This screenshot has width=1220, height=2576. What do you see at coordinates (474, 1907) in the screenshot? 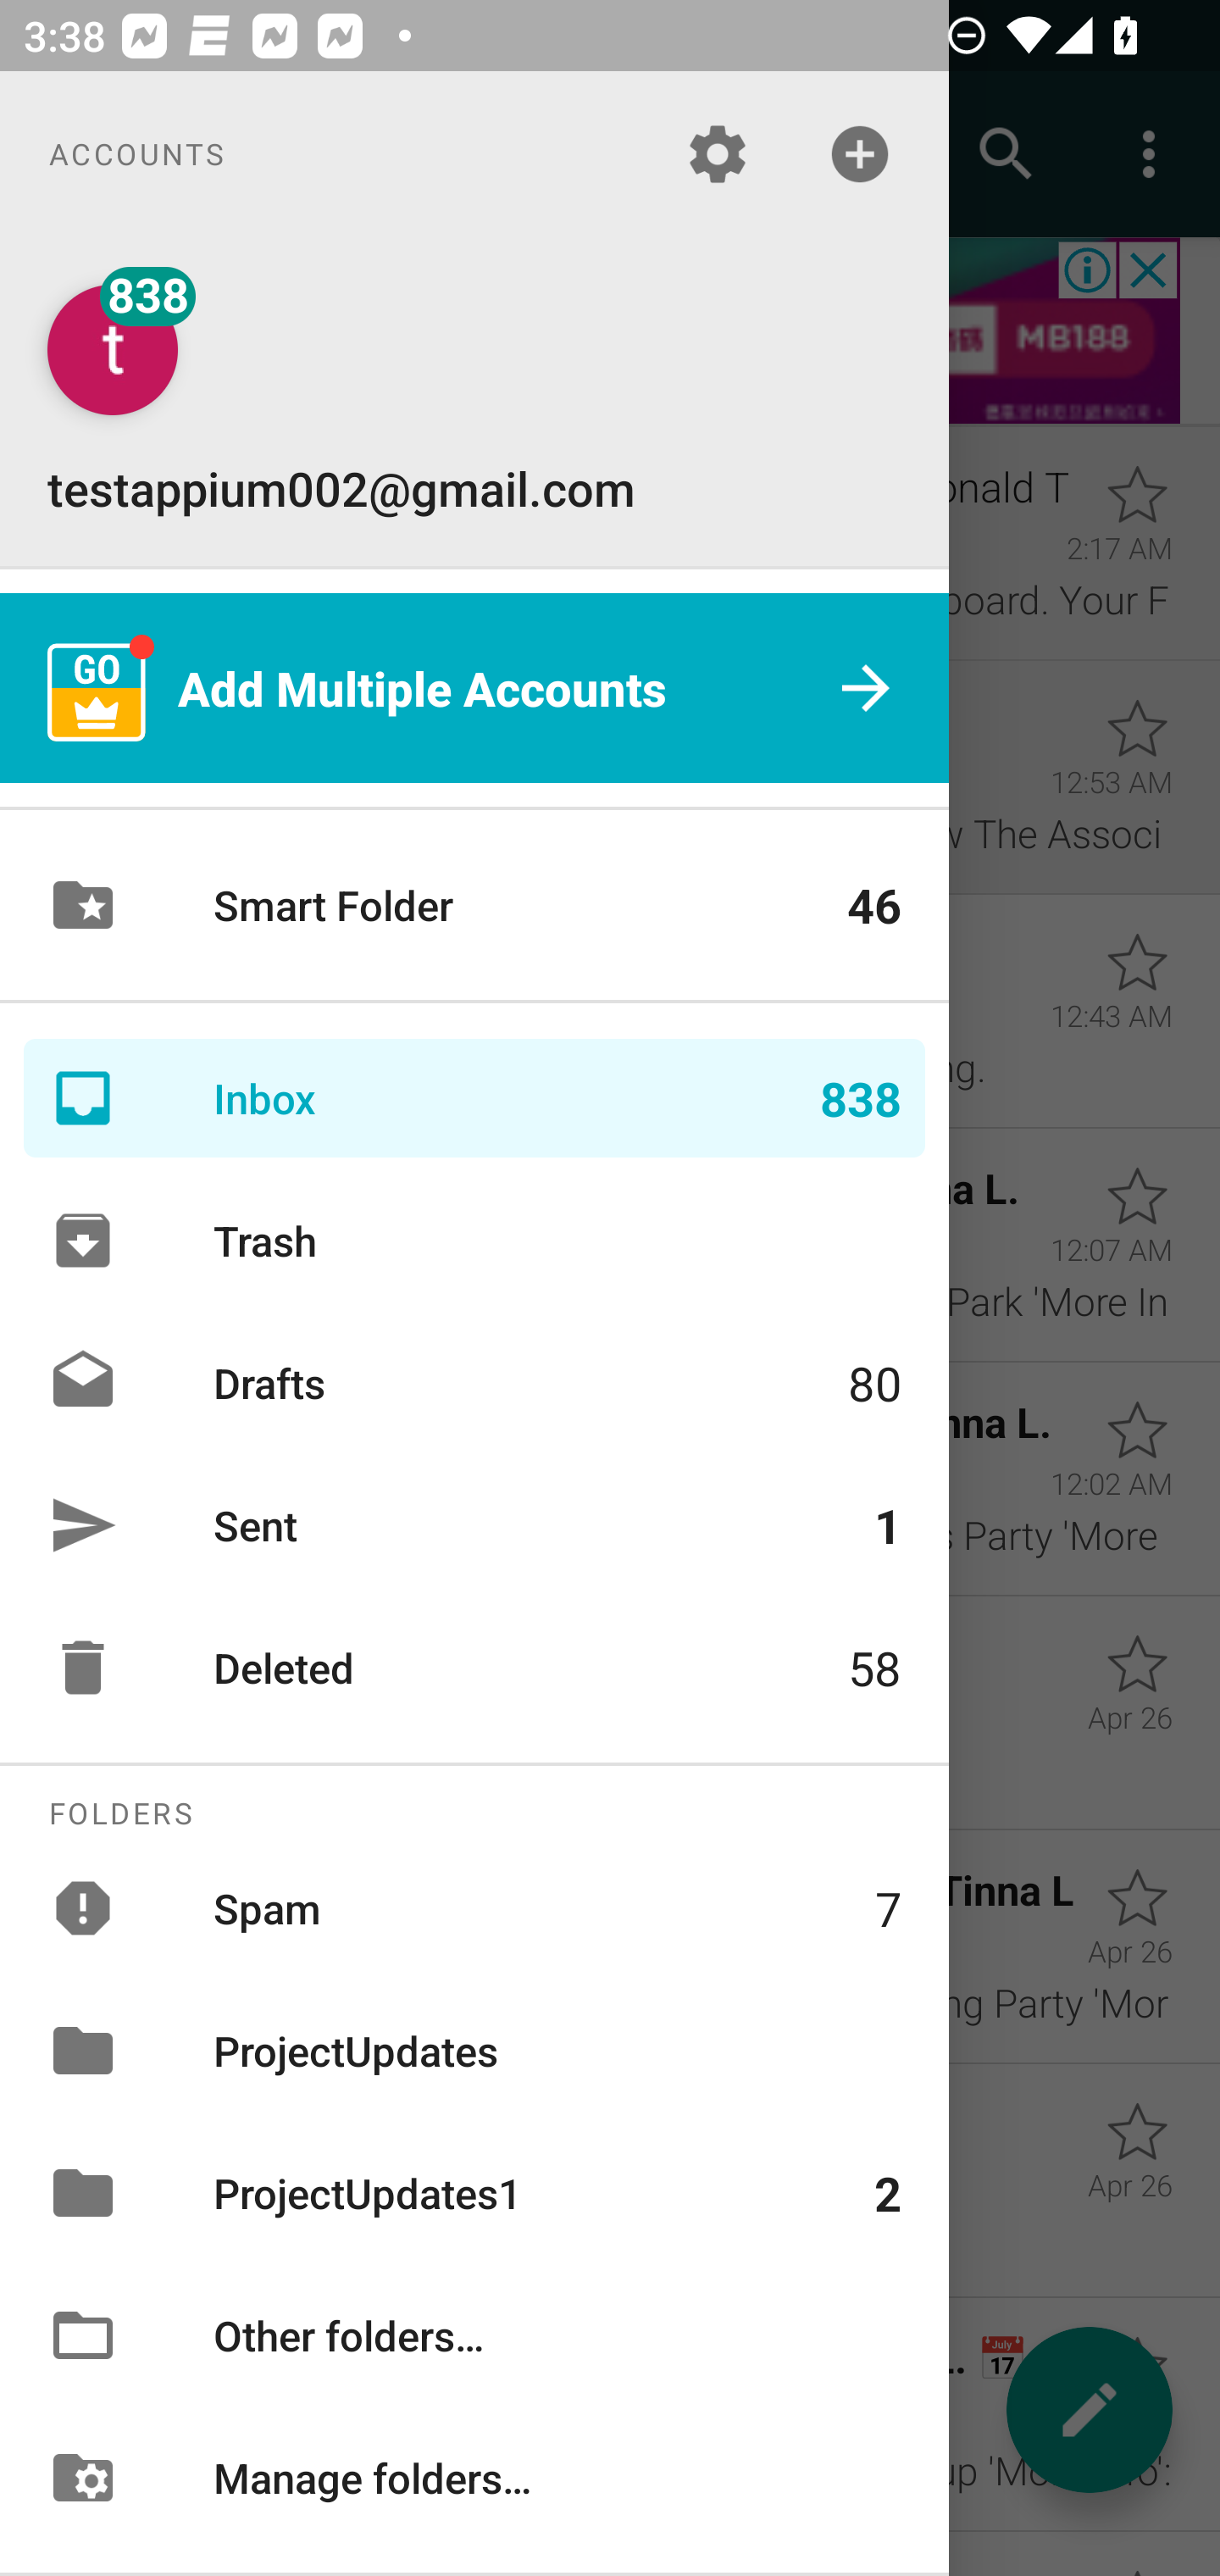
I see `Spam 7` at bounding box center [474, 1907].